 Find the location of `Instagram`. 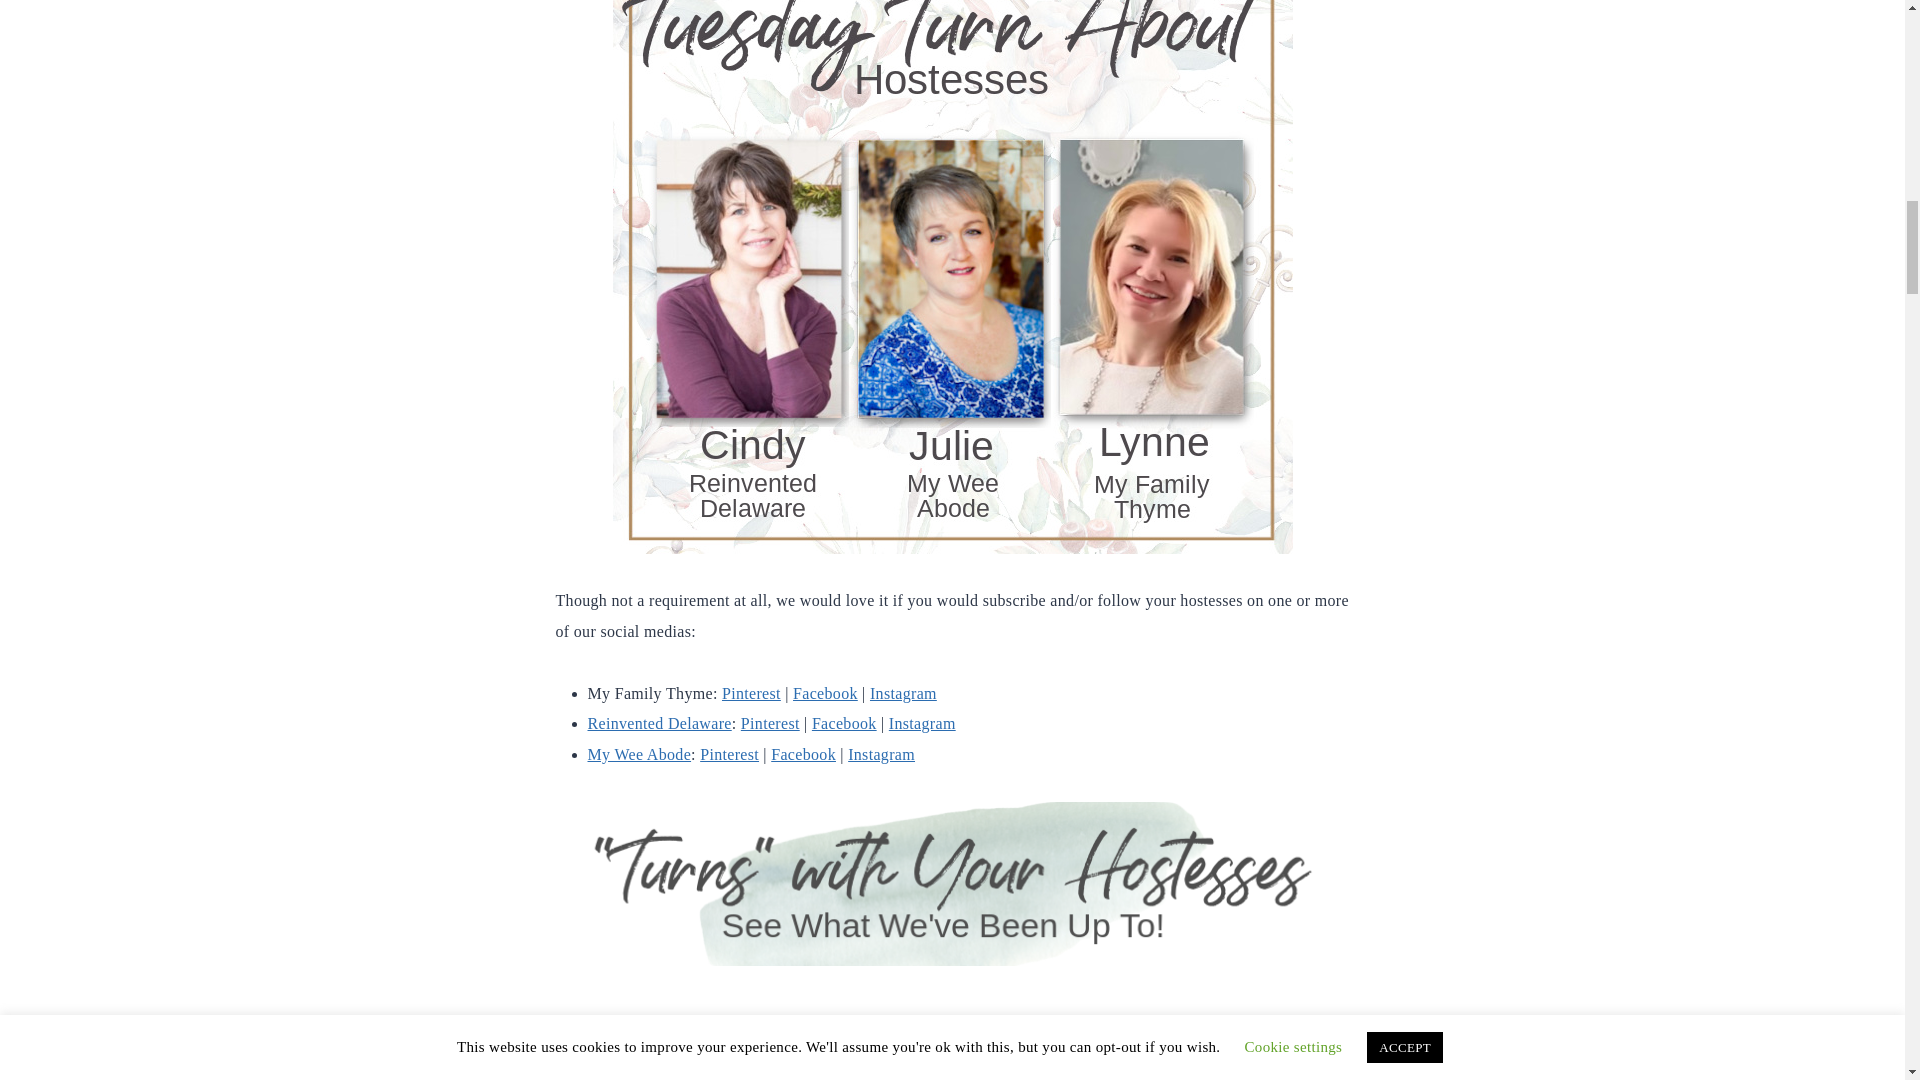

Instagram is located at coordinates (902, 693).